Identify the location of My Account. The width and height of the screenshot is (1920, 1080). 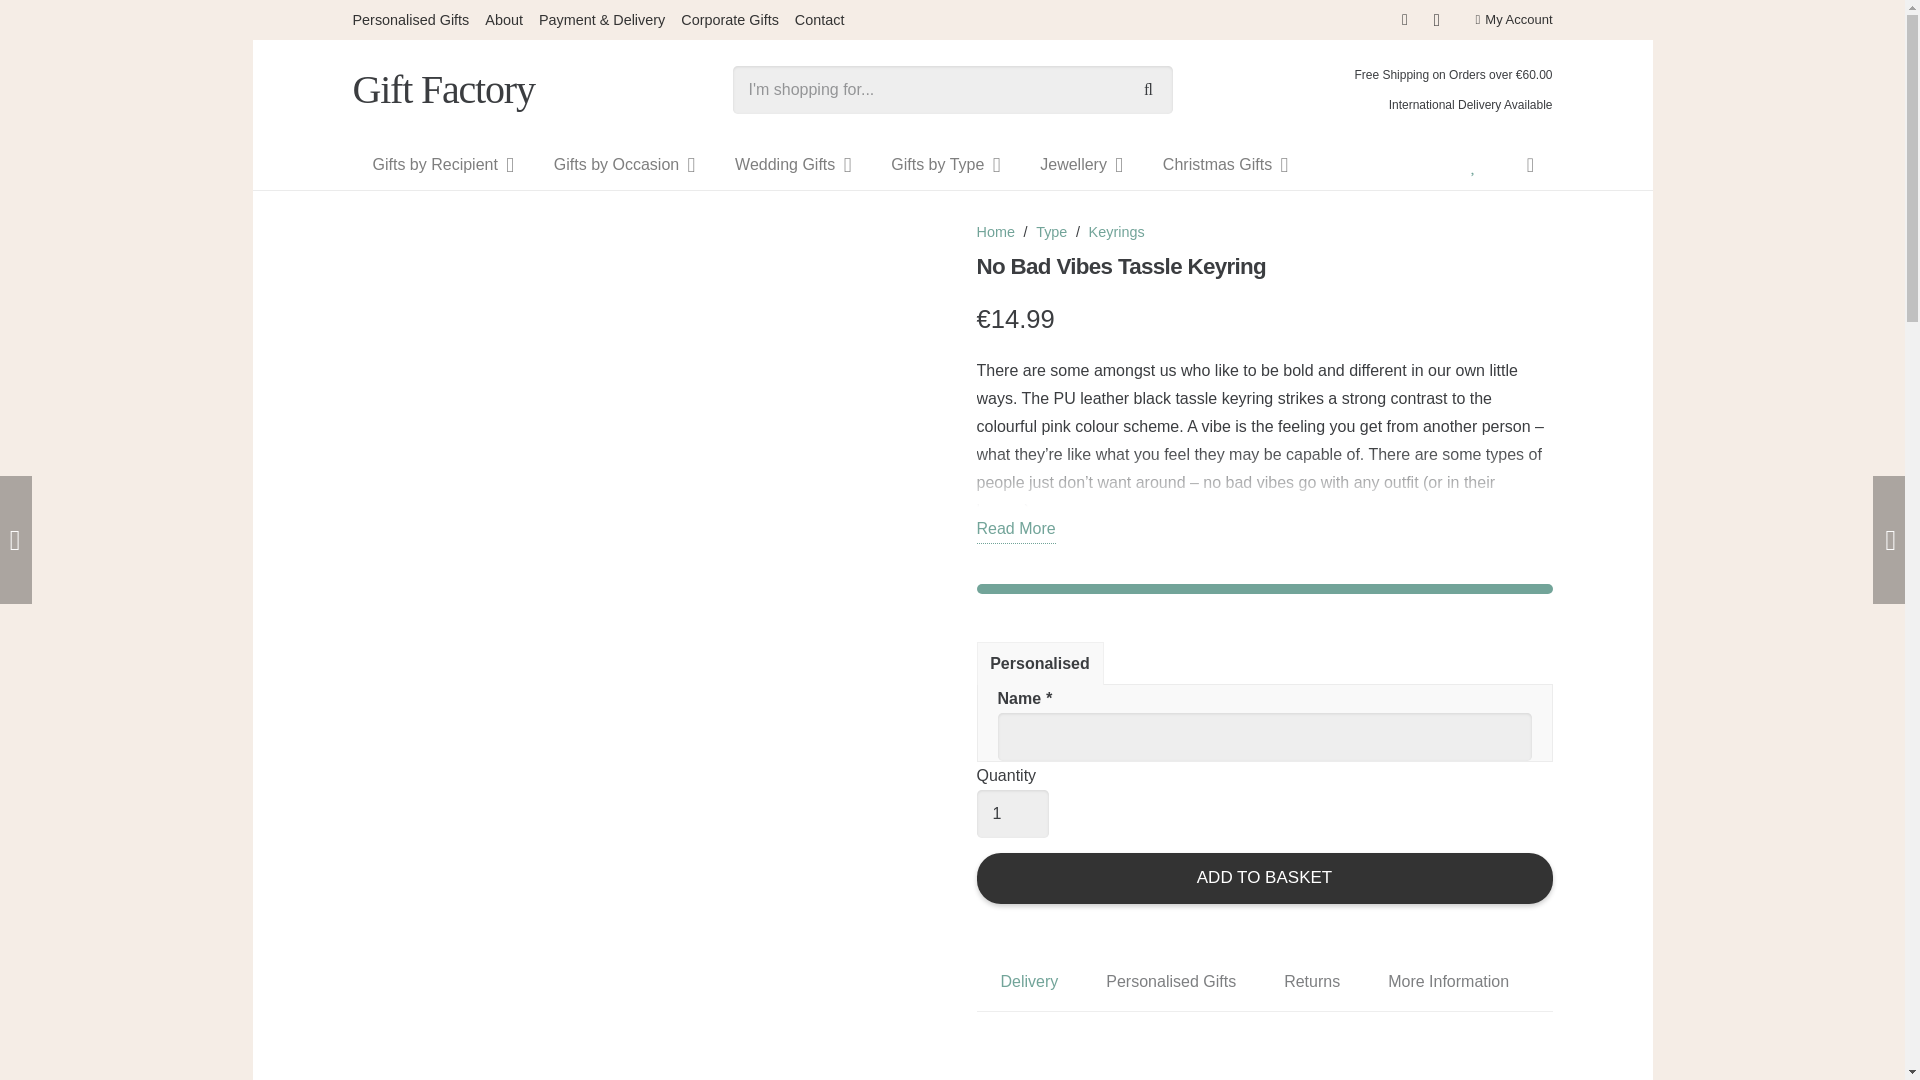
(1512, 19).